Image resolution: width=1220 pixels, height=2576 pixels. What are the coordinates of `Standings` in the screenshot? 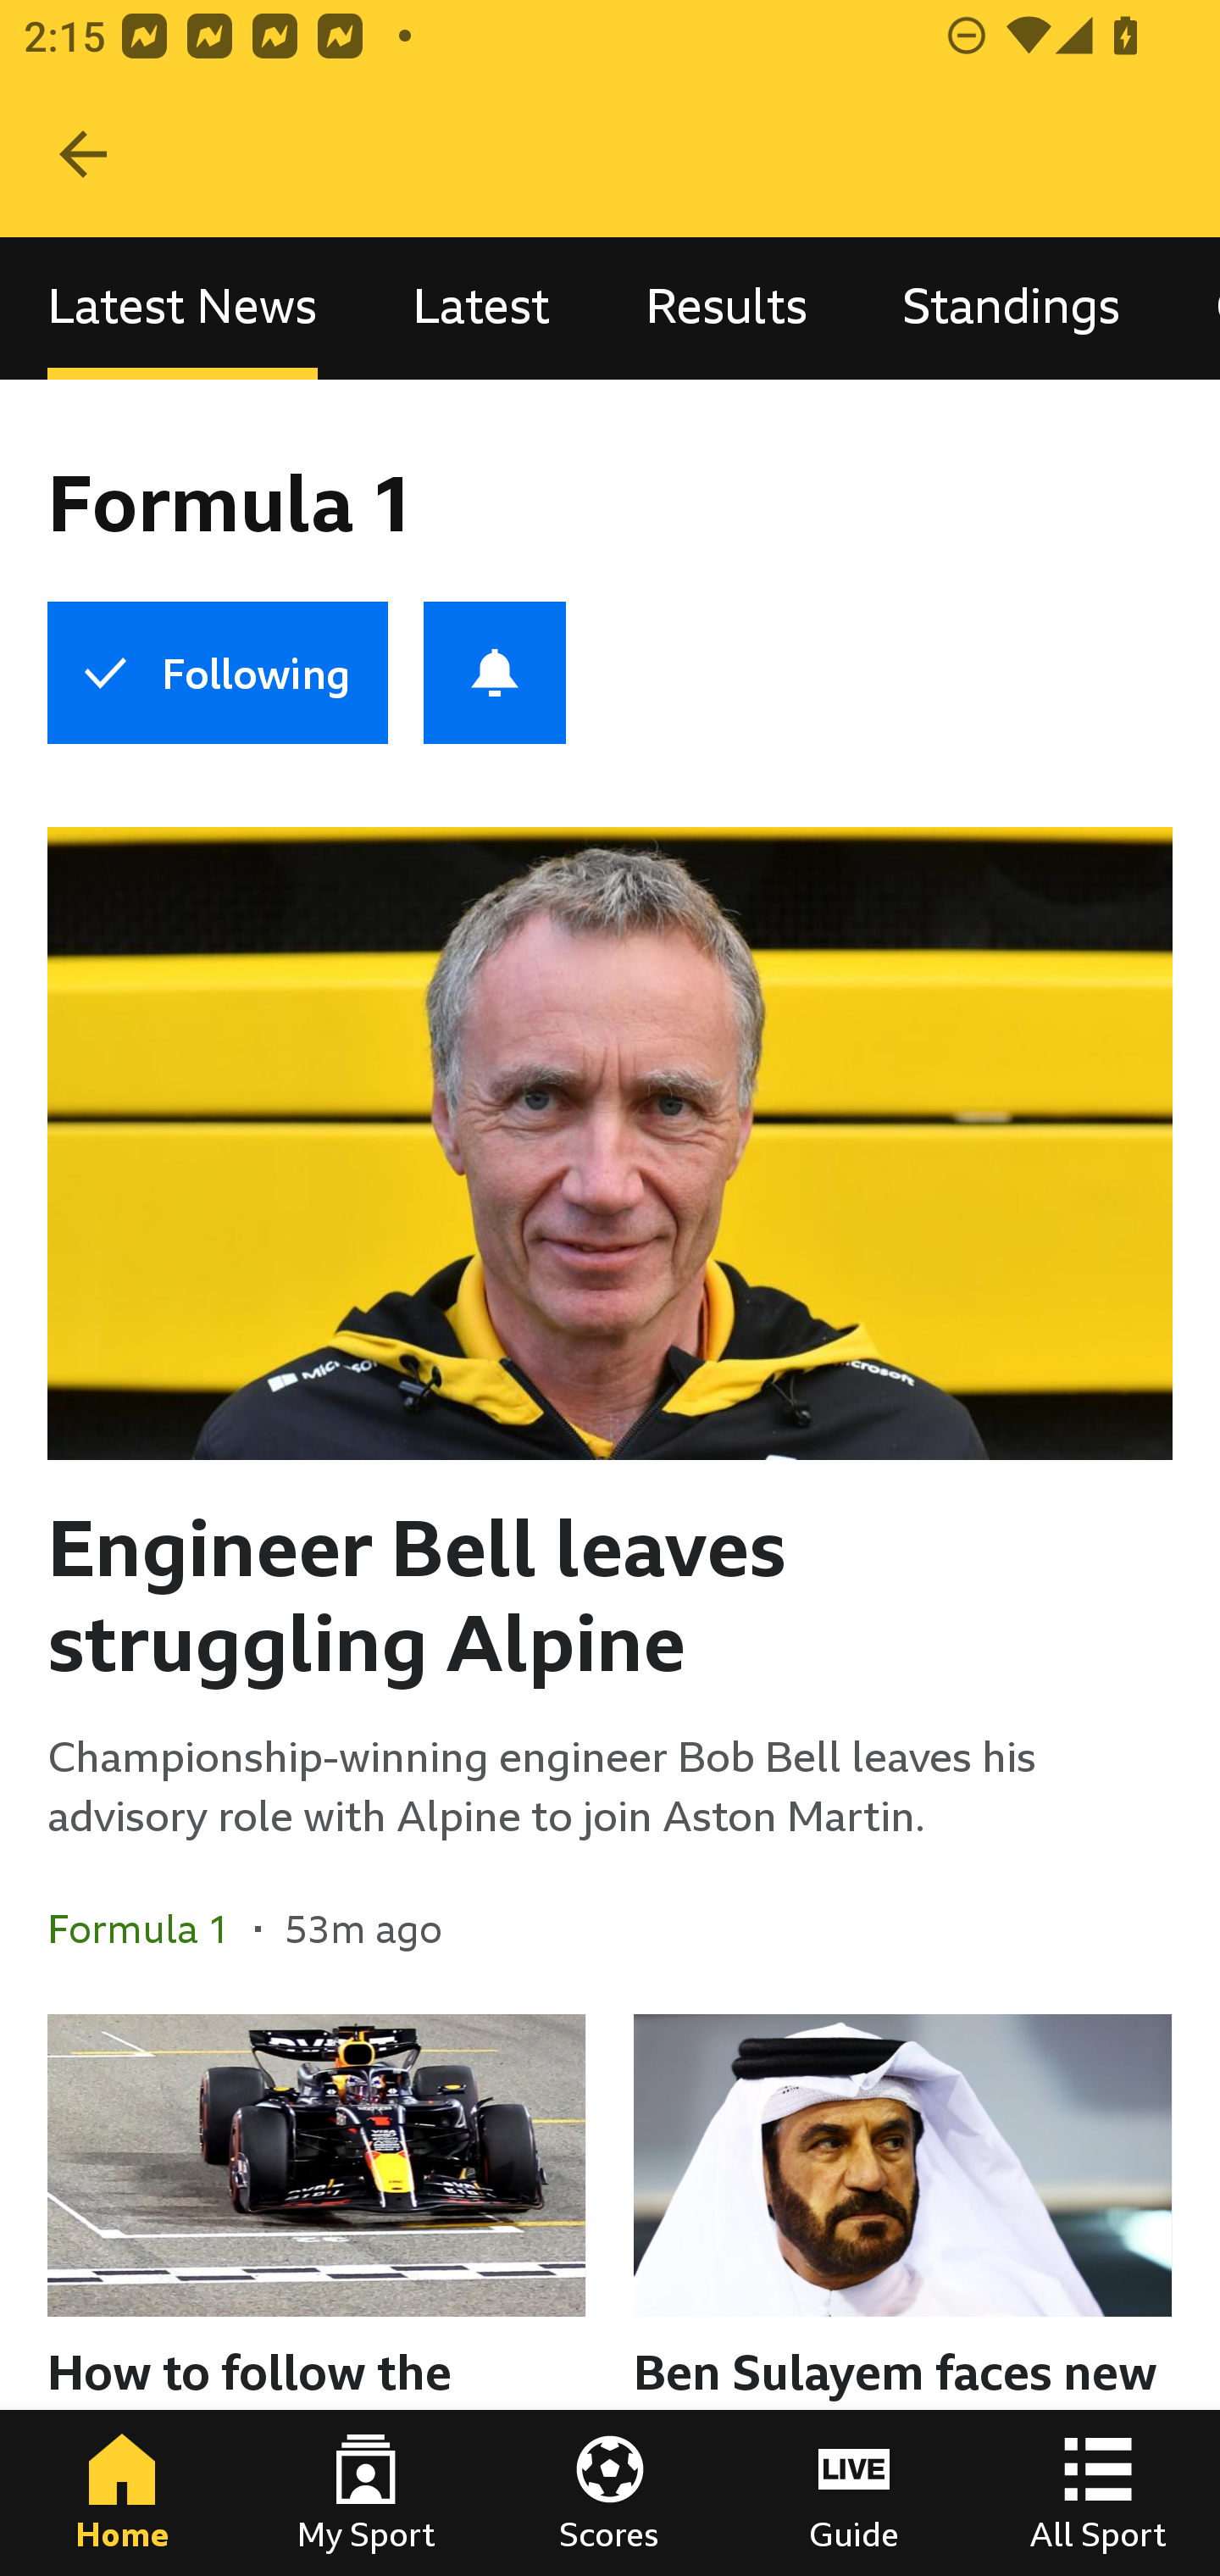 It's located at (1012, 307).